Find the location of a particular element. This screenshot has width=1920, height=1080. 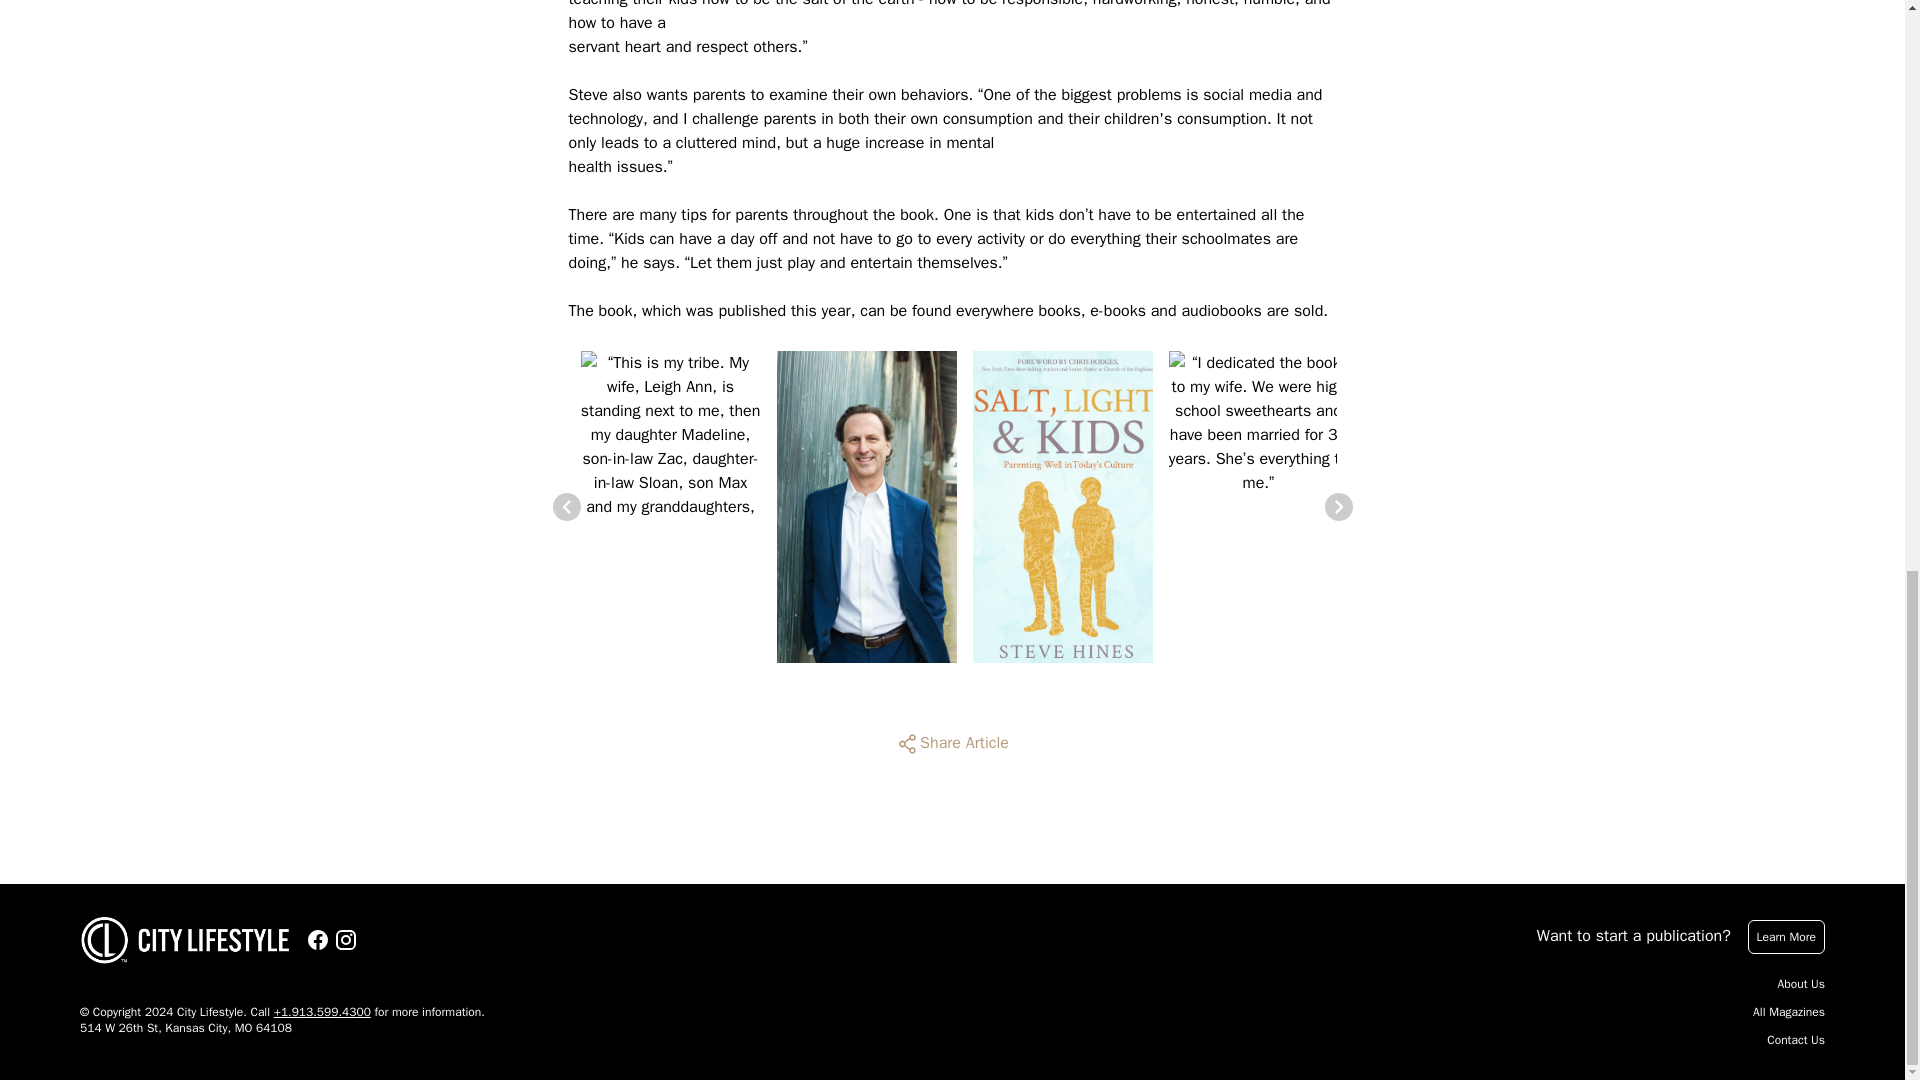

Share Article is located at coordinates (952, 744).